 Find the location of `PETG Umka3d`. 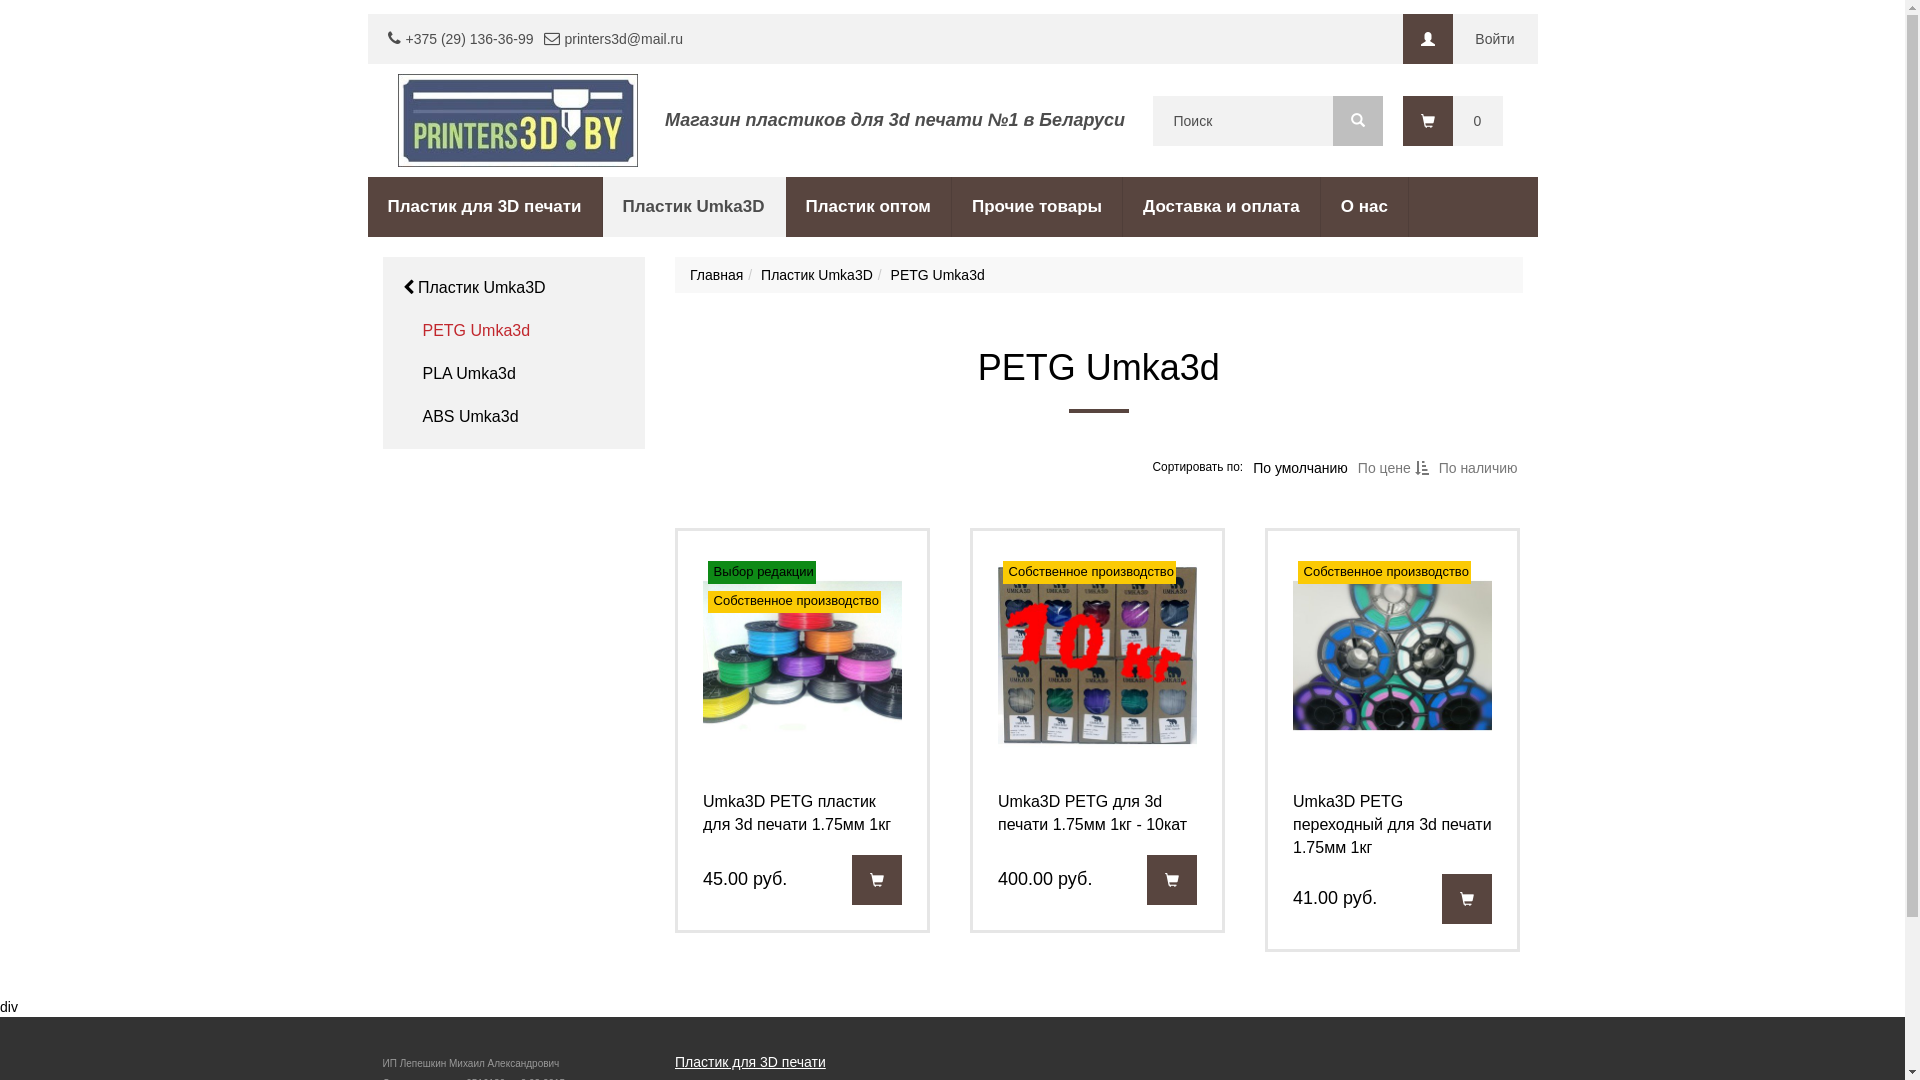

PETG Umka3d is located at coordinates (476, 332).